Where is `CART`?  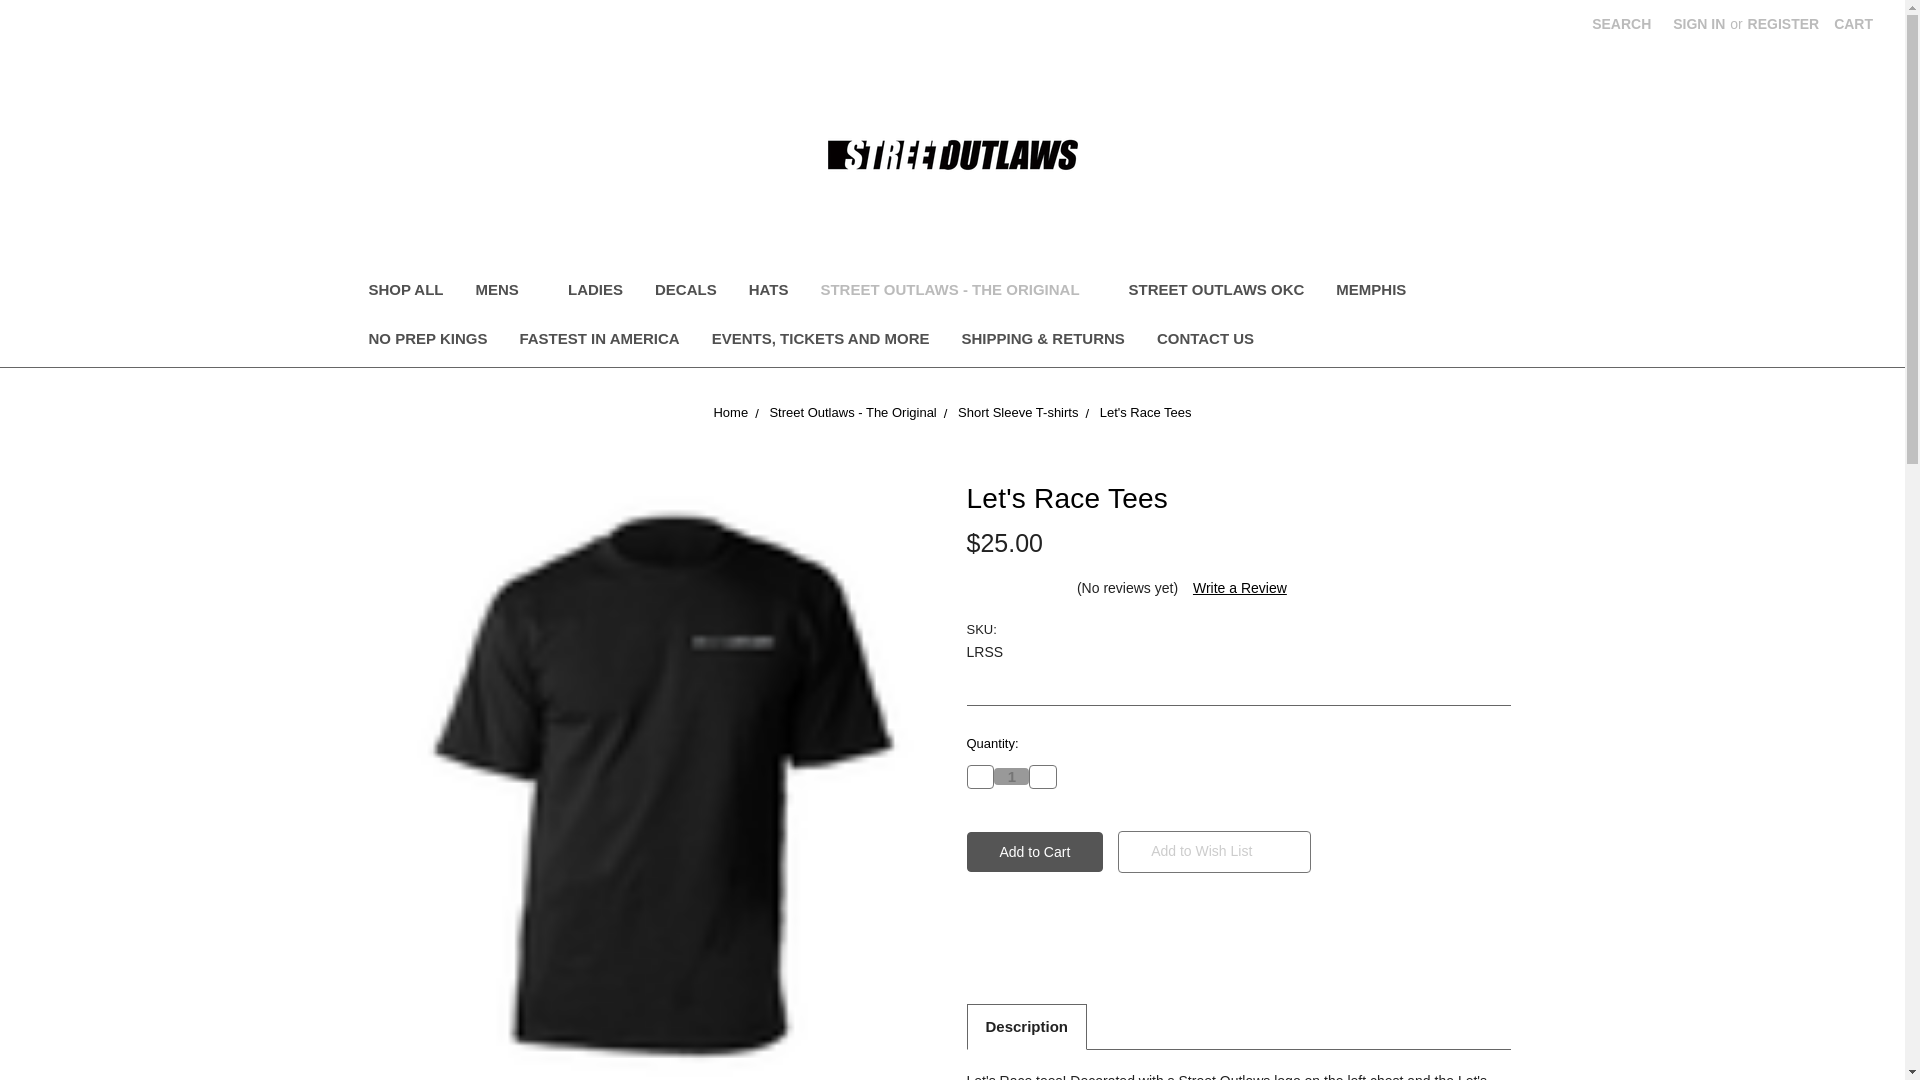
CART is located at coordinates (1852, 24).